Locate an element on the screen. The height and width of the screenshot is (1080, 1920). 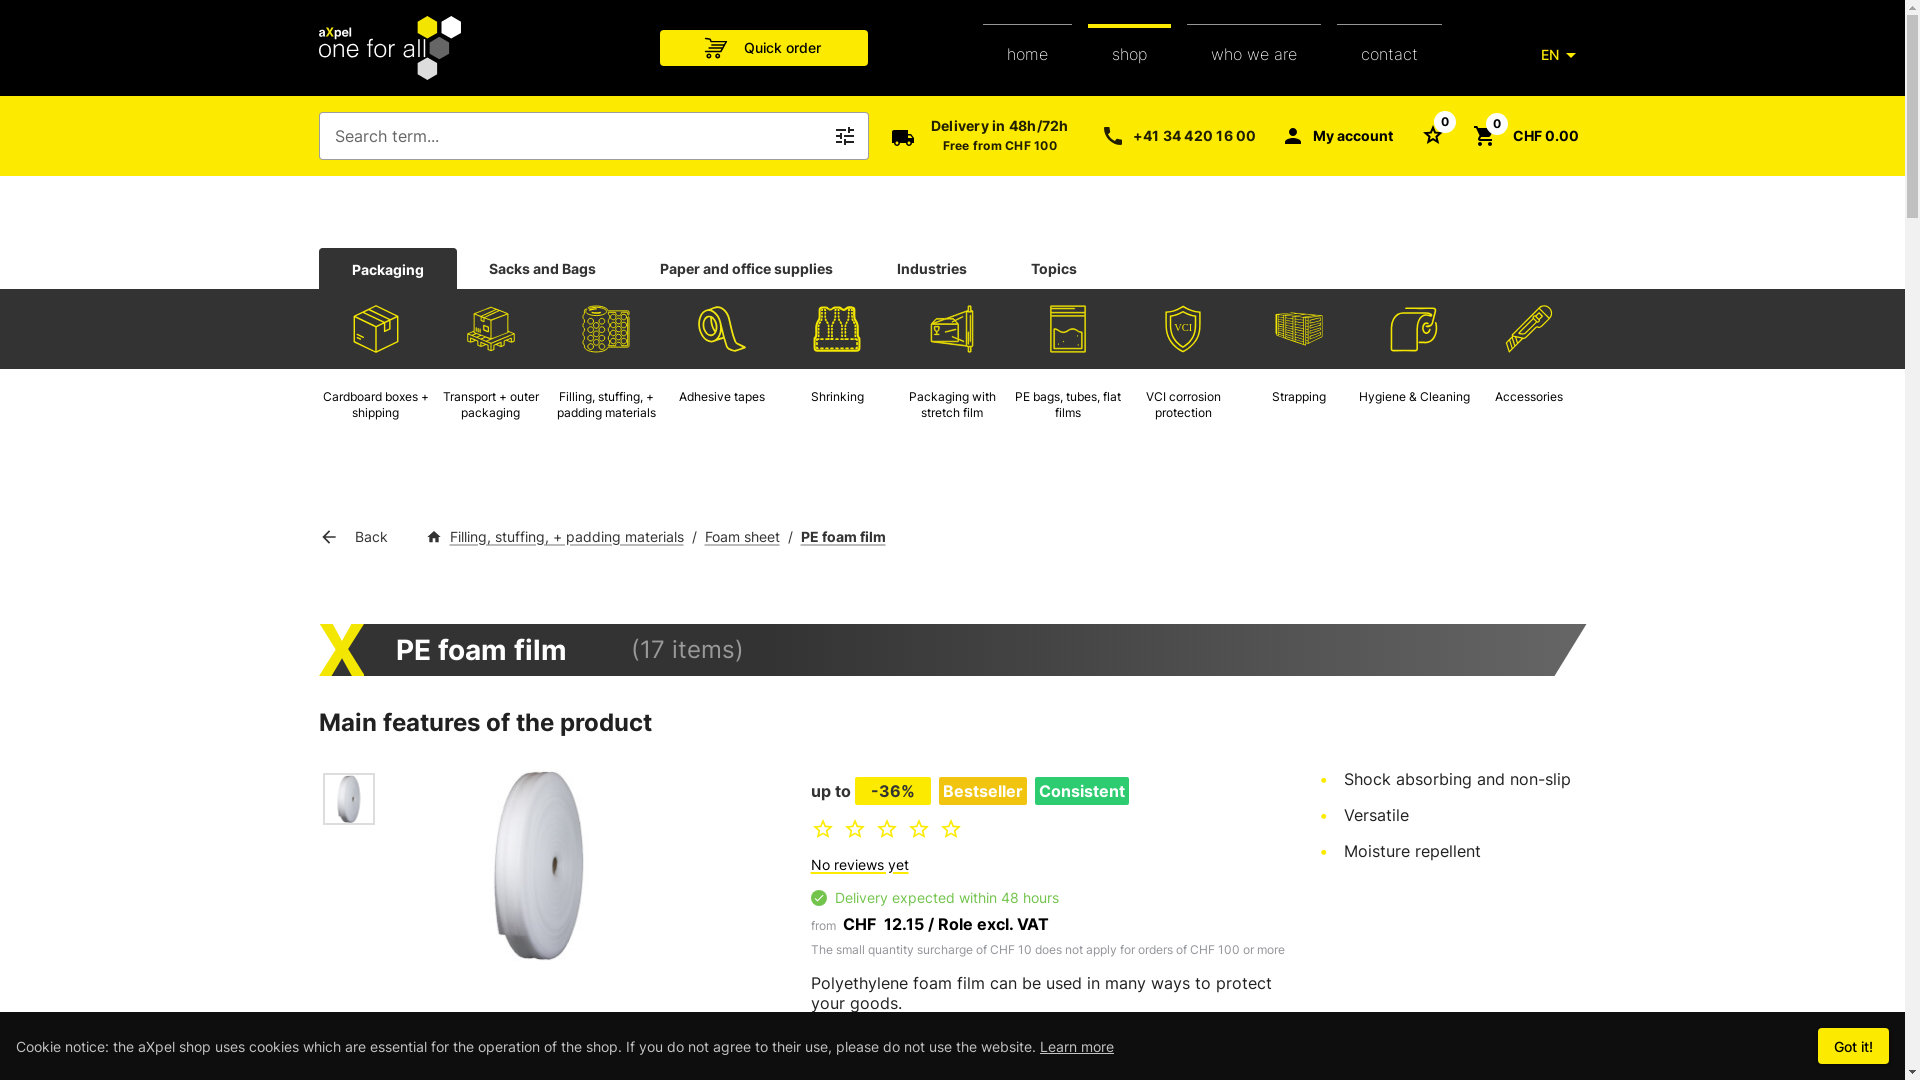
Accessories is located at coordinates (1529, 329).